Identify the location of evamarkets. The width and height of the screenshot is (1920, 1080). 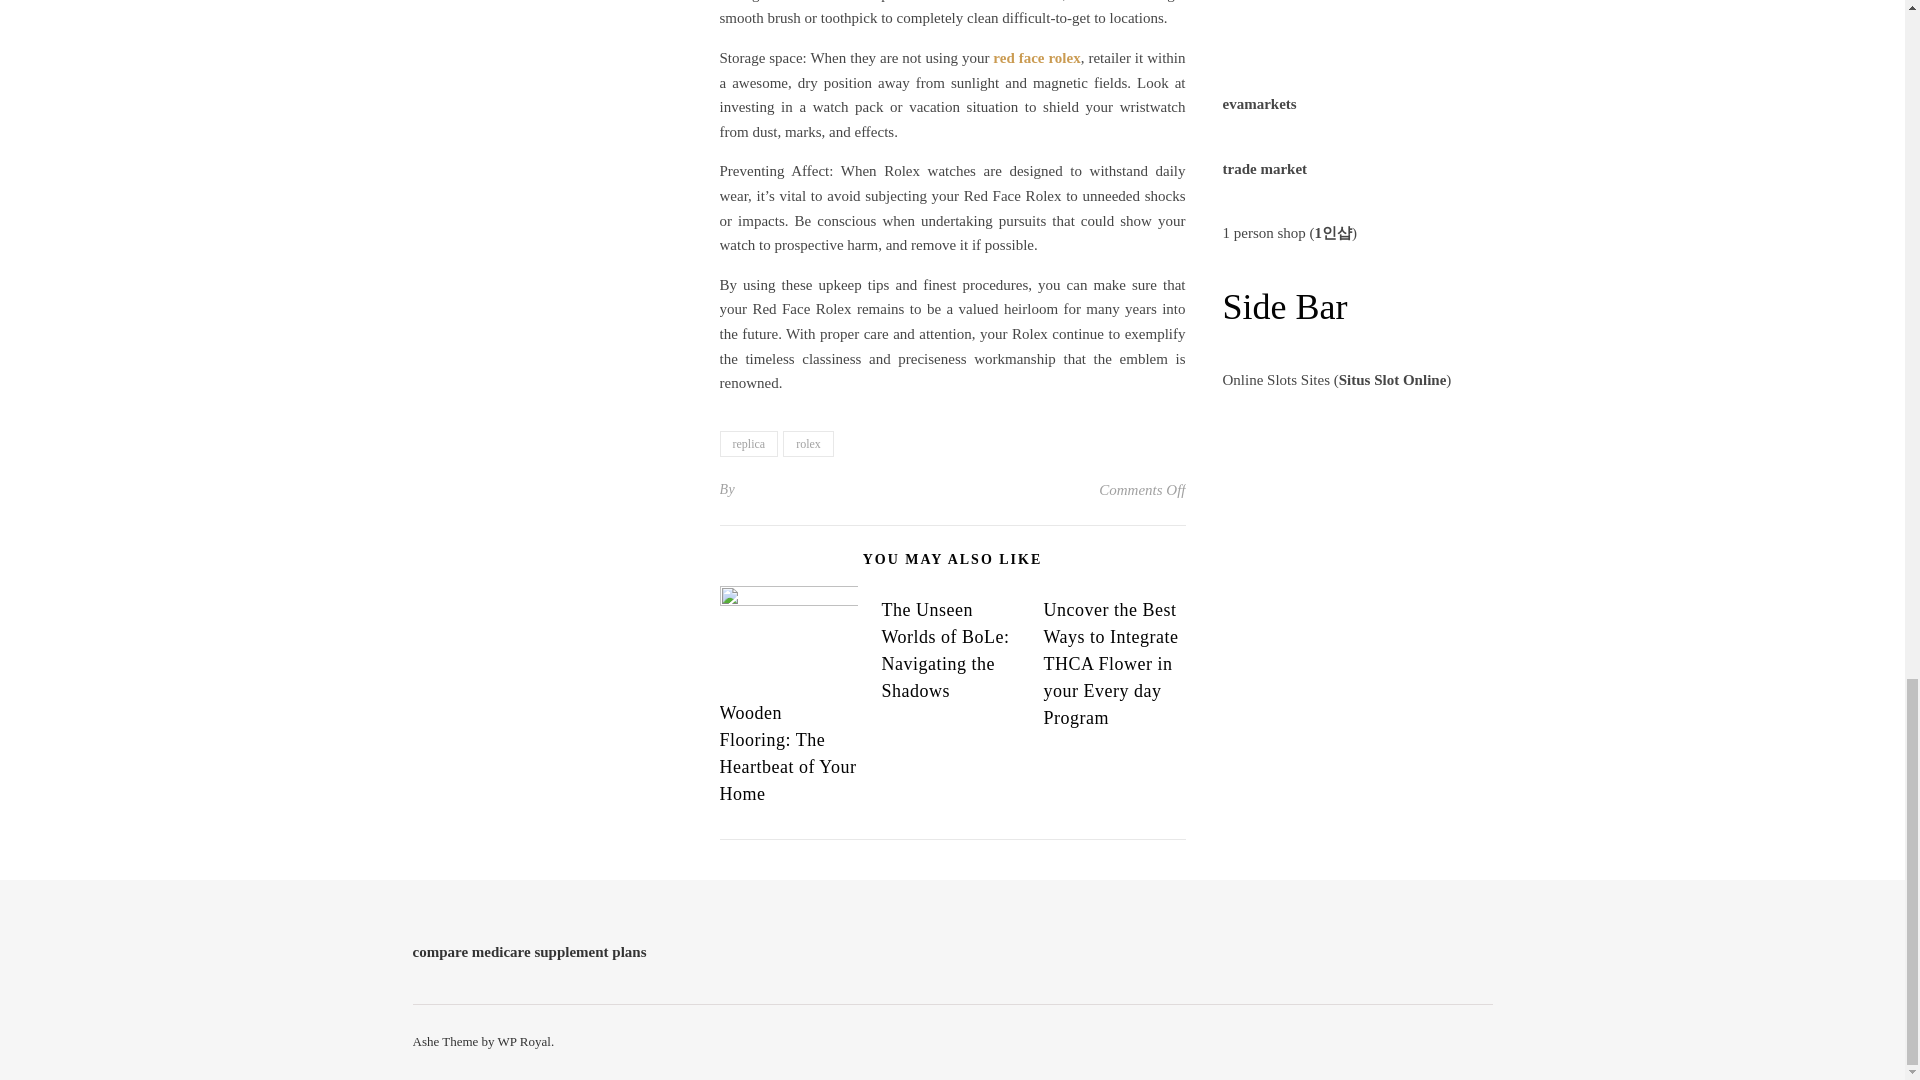
(1258, 104).